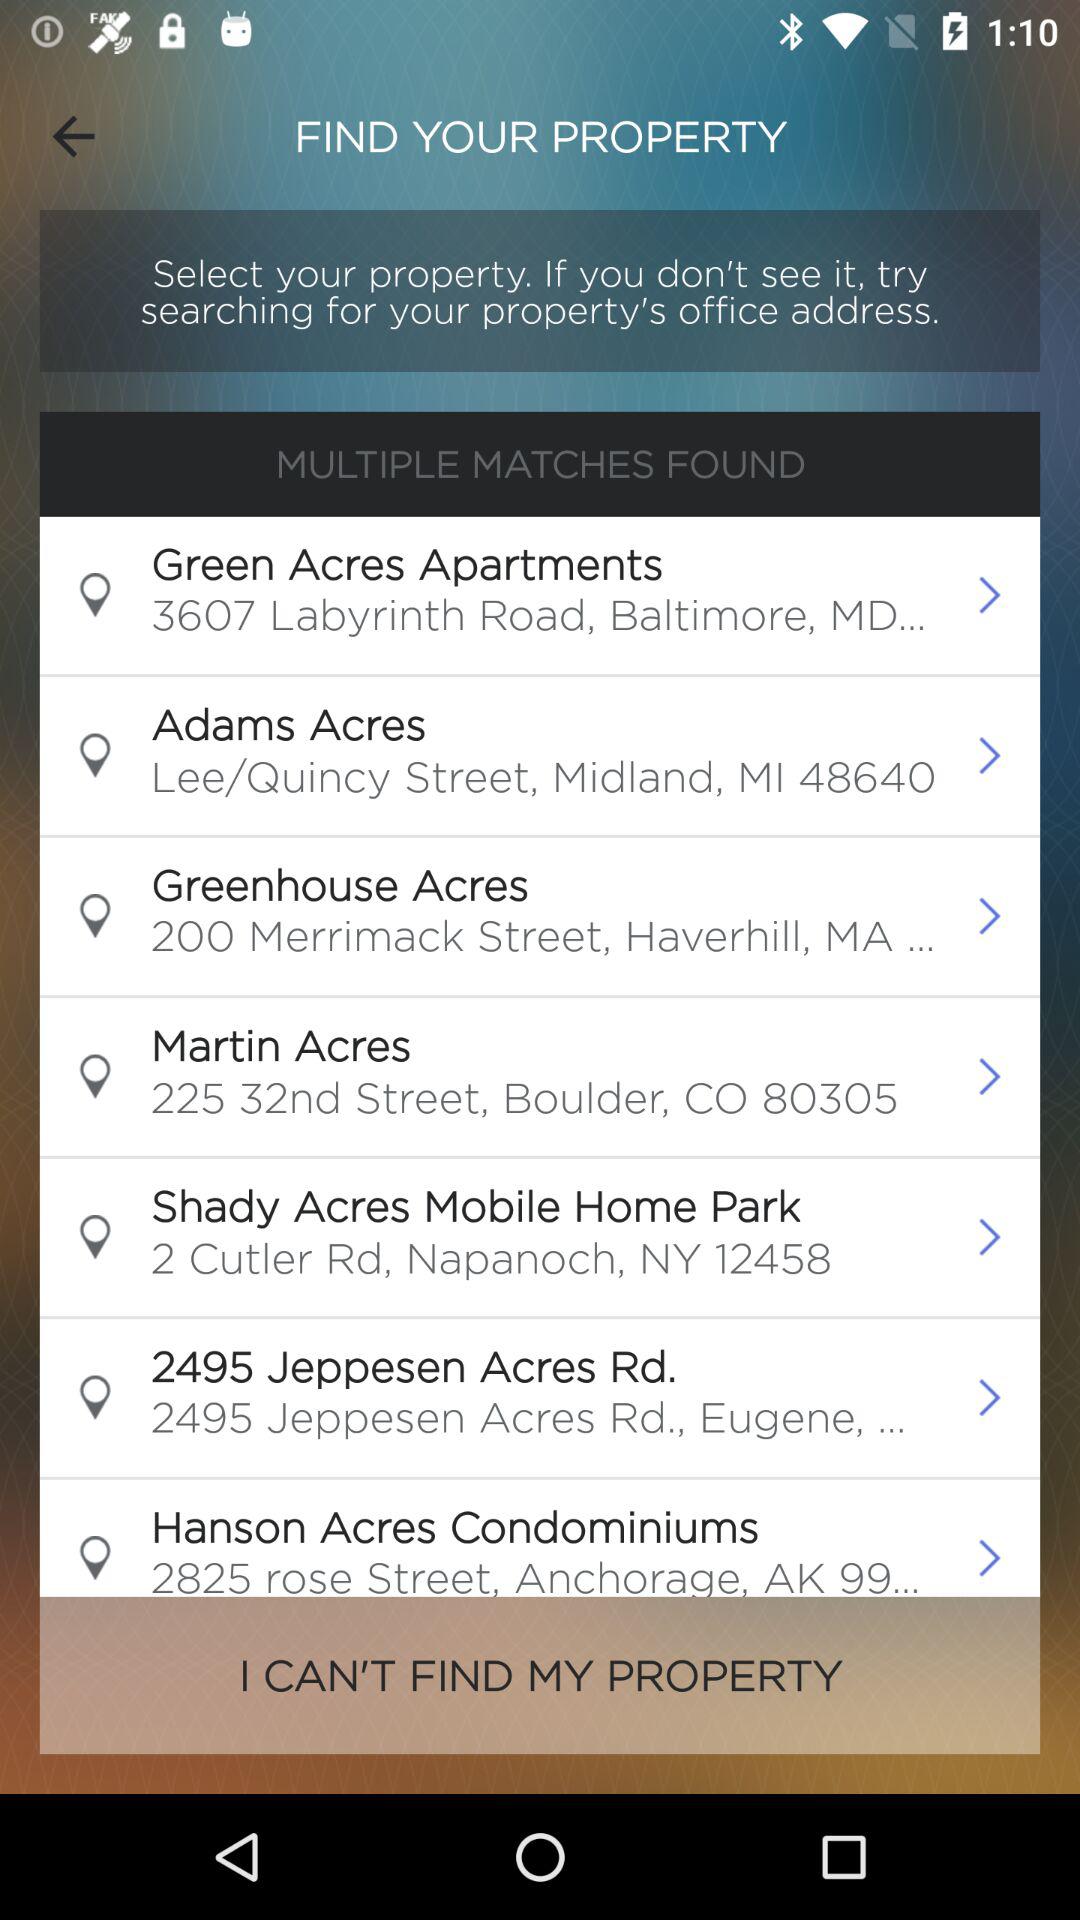  I want to click on tap the icon above the select your property icon, so click(73, 136).